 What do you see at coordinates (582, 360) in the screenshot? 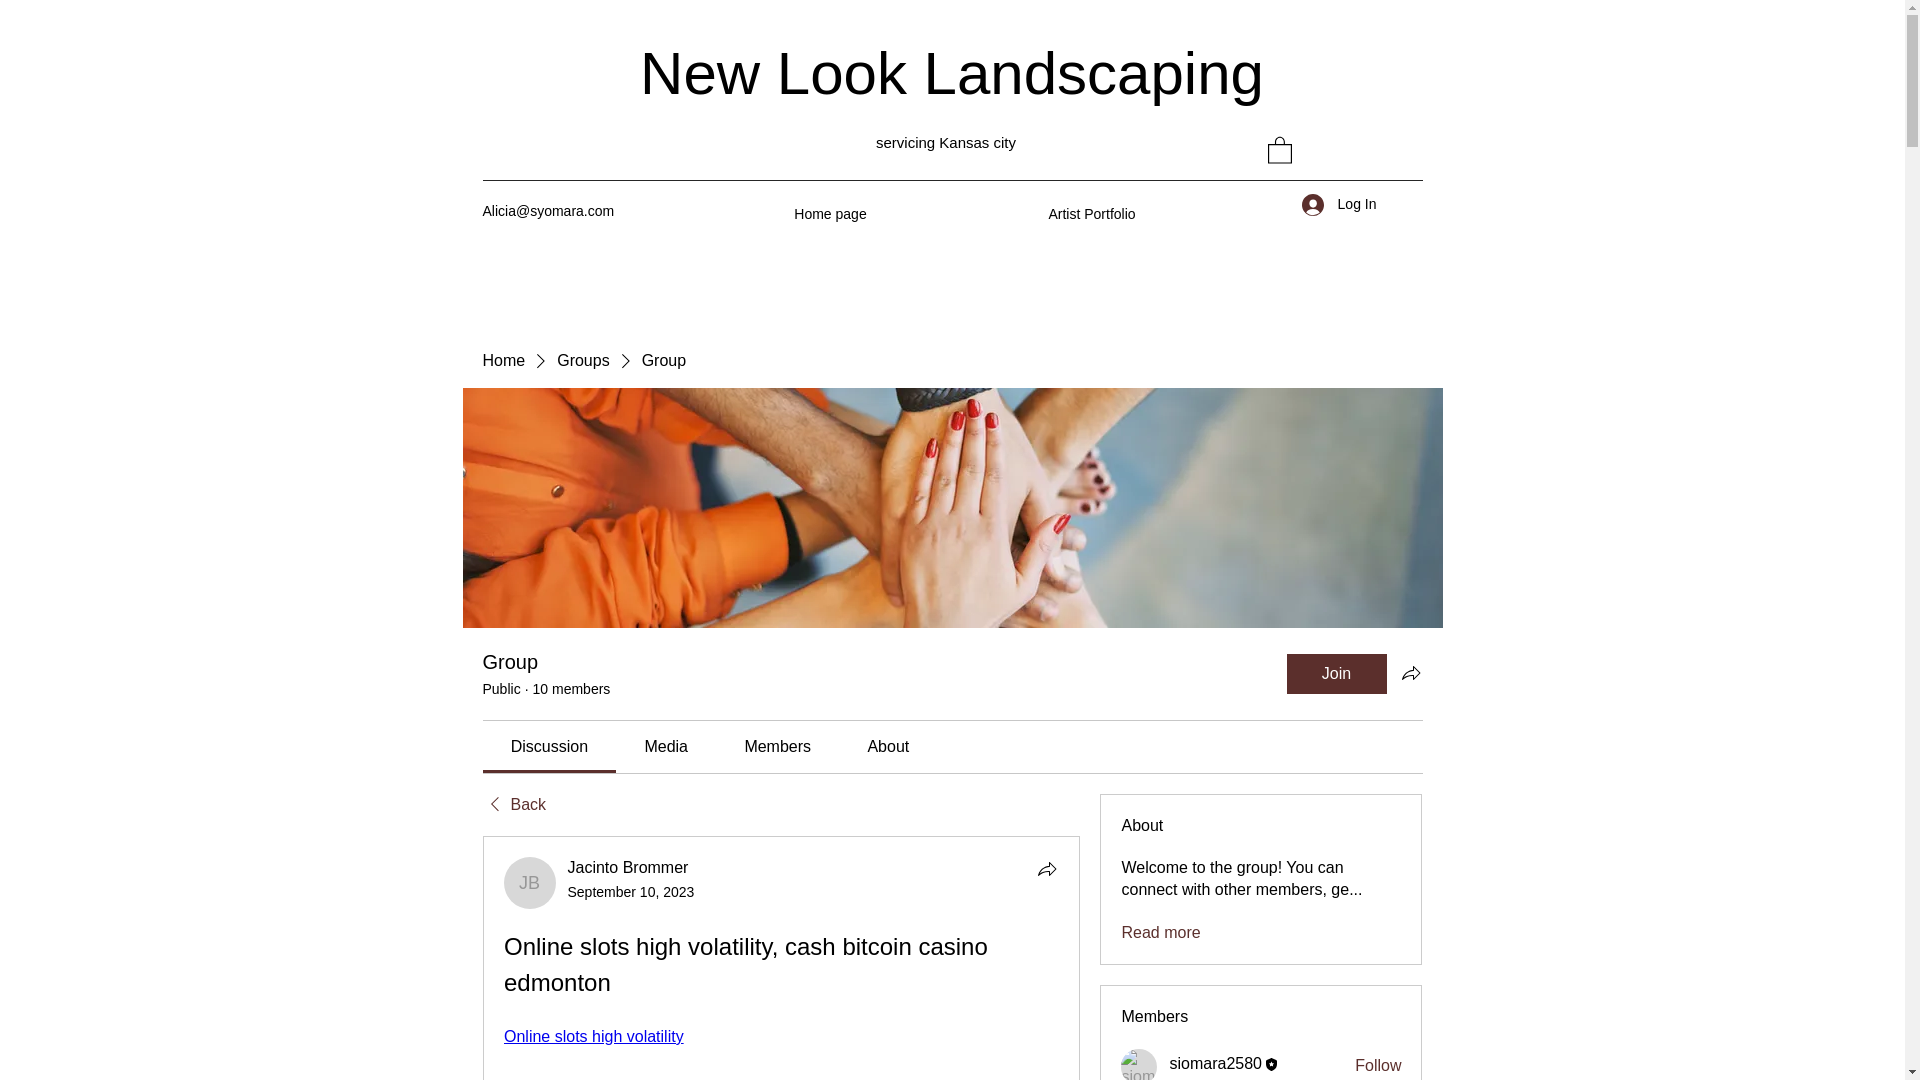
I see `Groups` at bounding box center [582, 360].